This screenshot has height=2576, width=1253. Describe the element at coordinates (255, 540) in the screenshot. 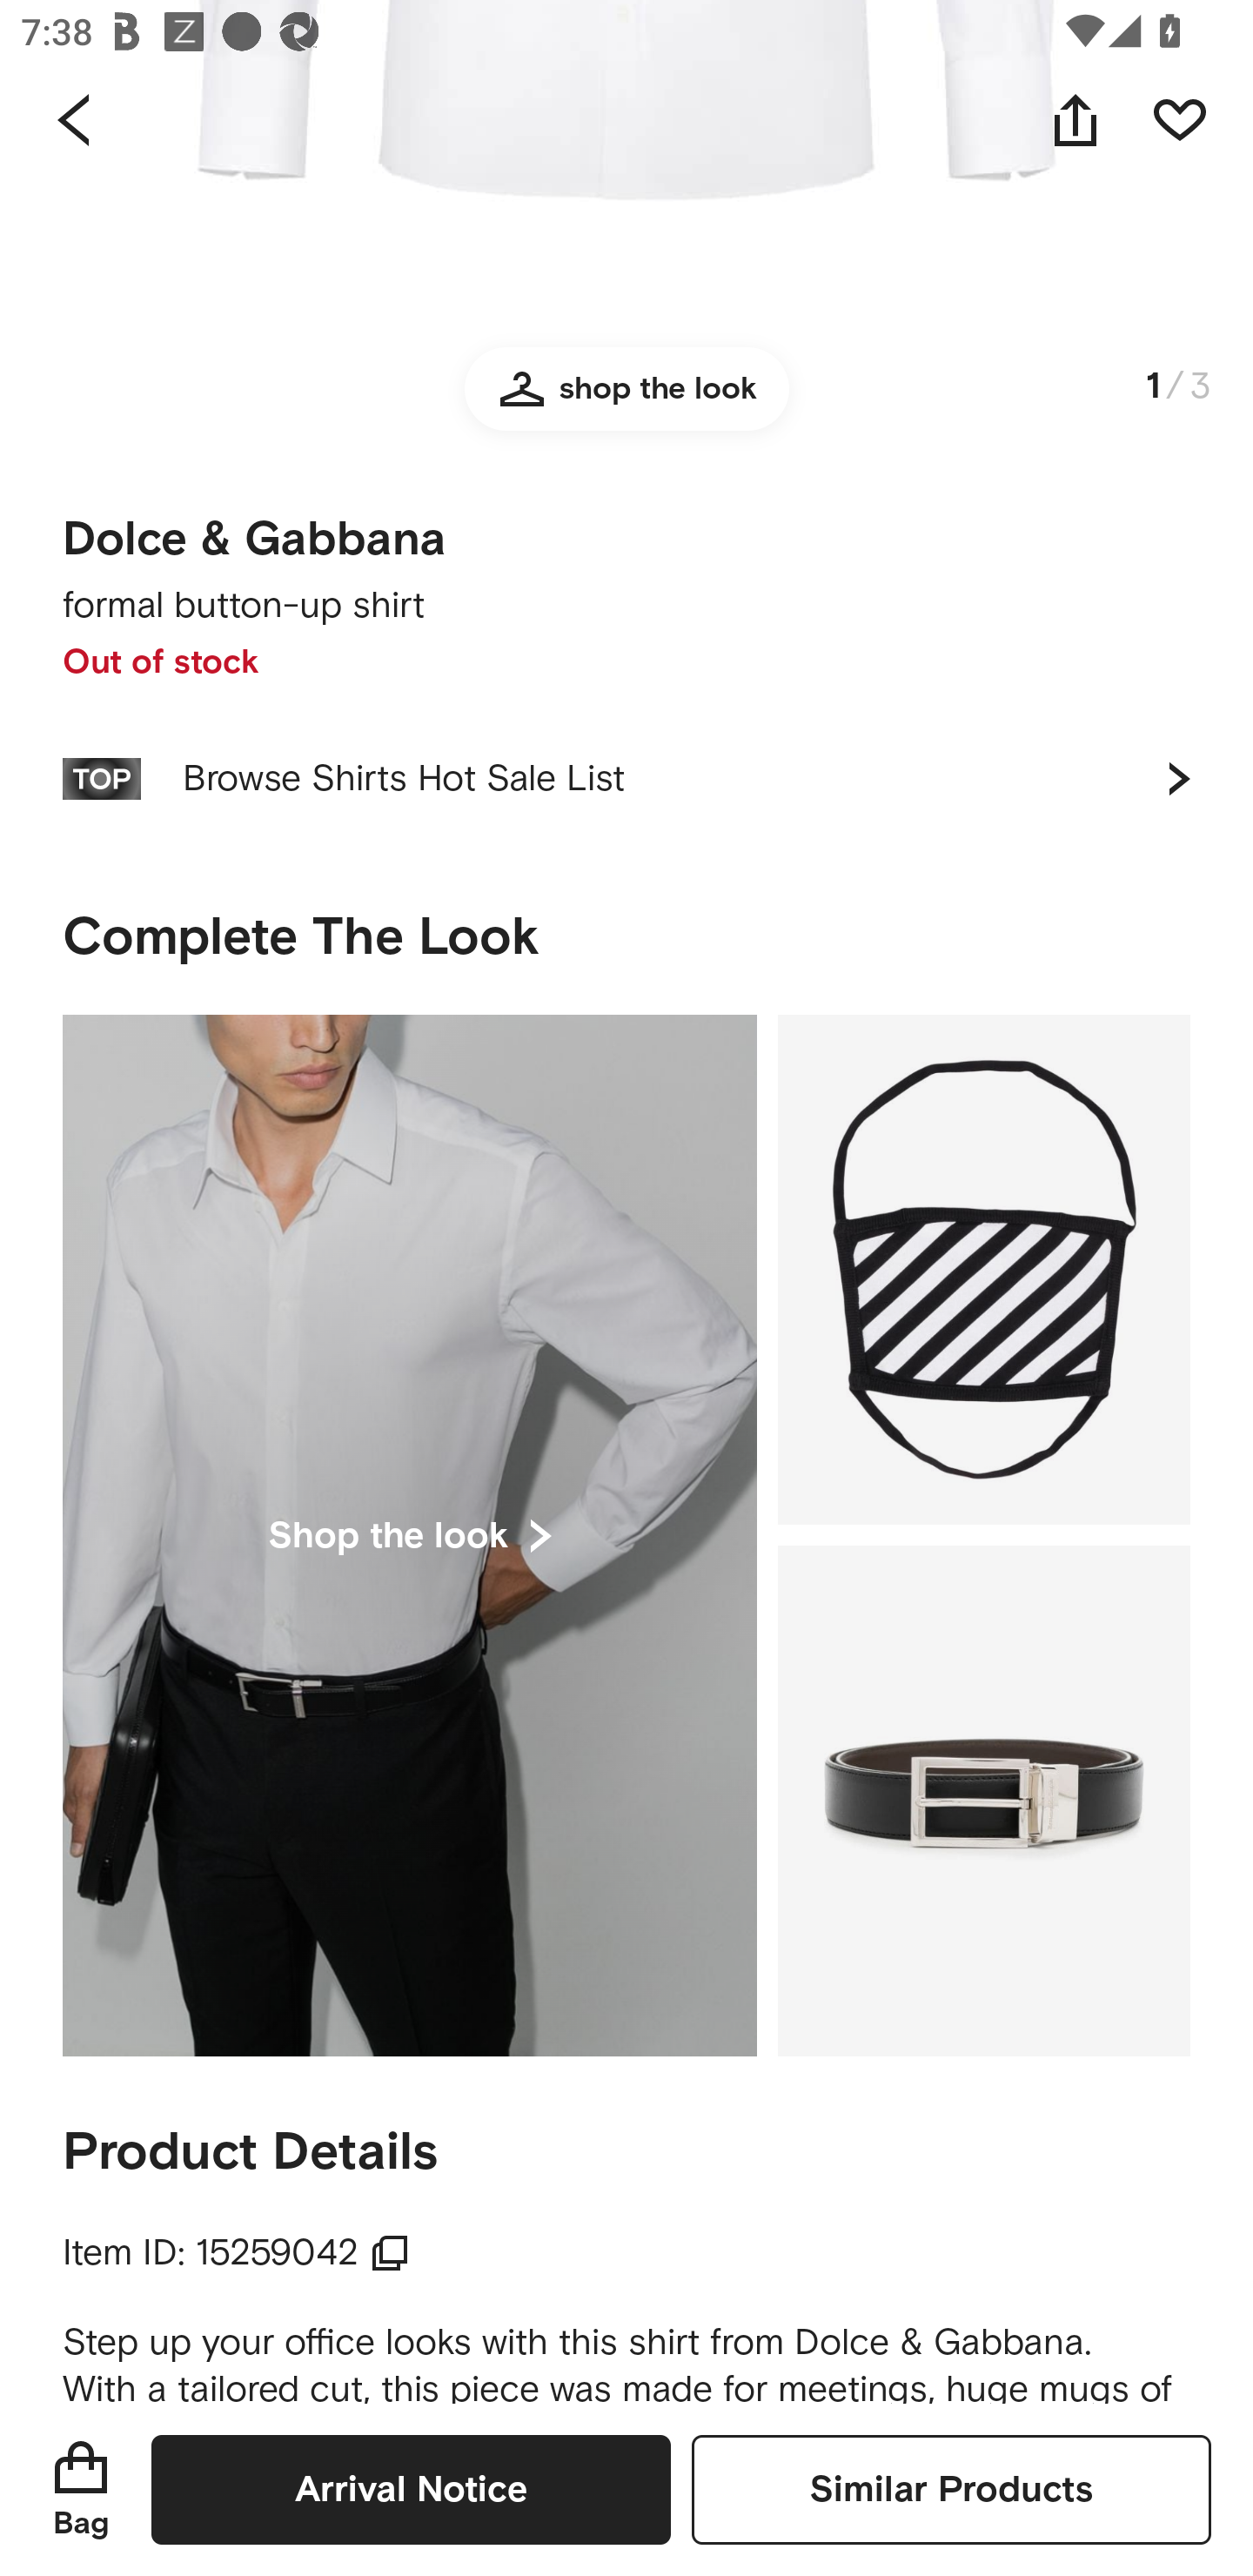

I see `Dolce & Gabbana` at that location.